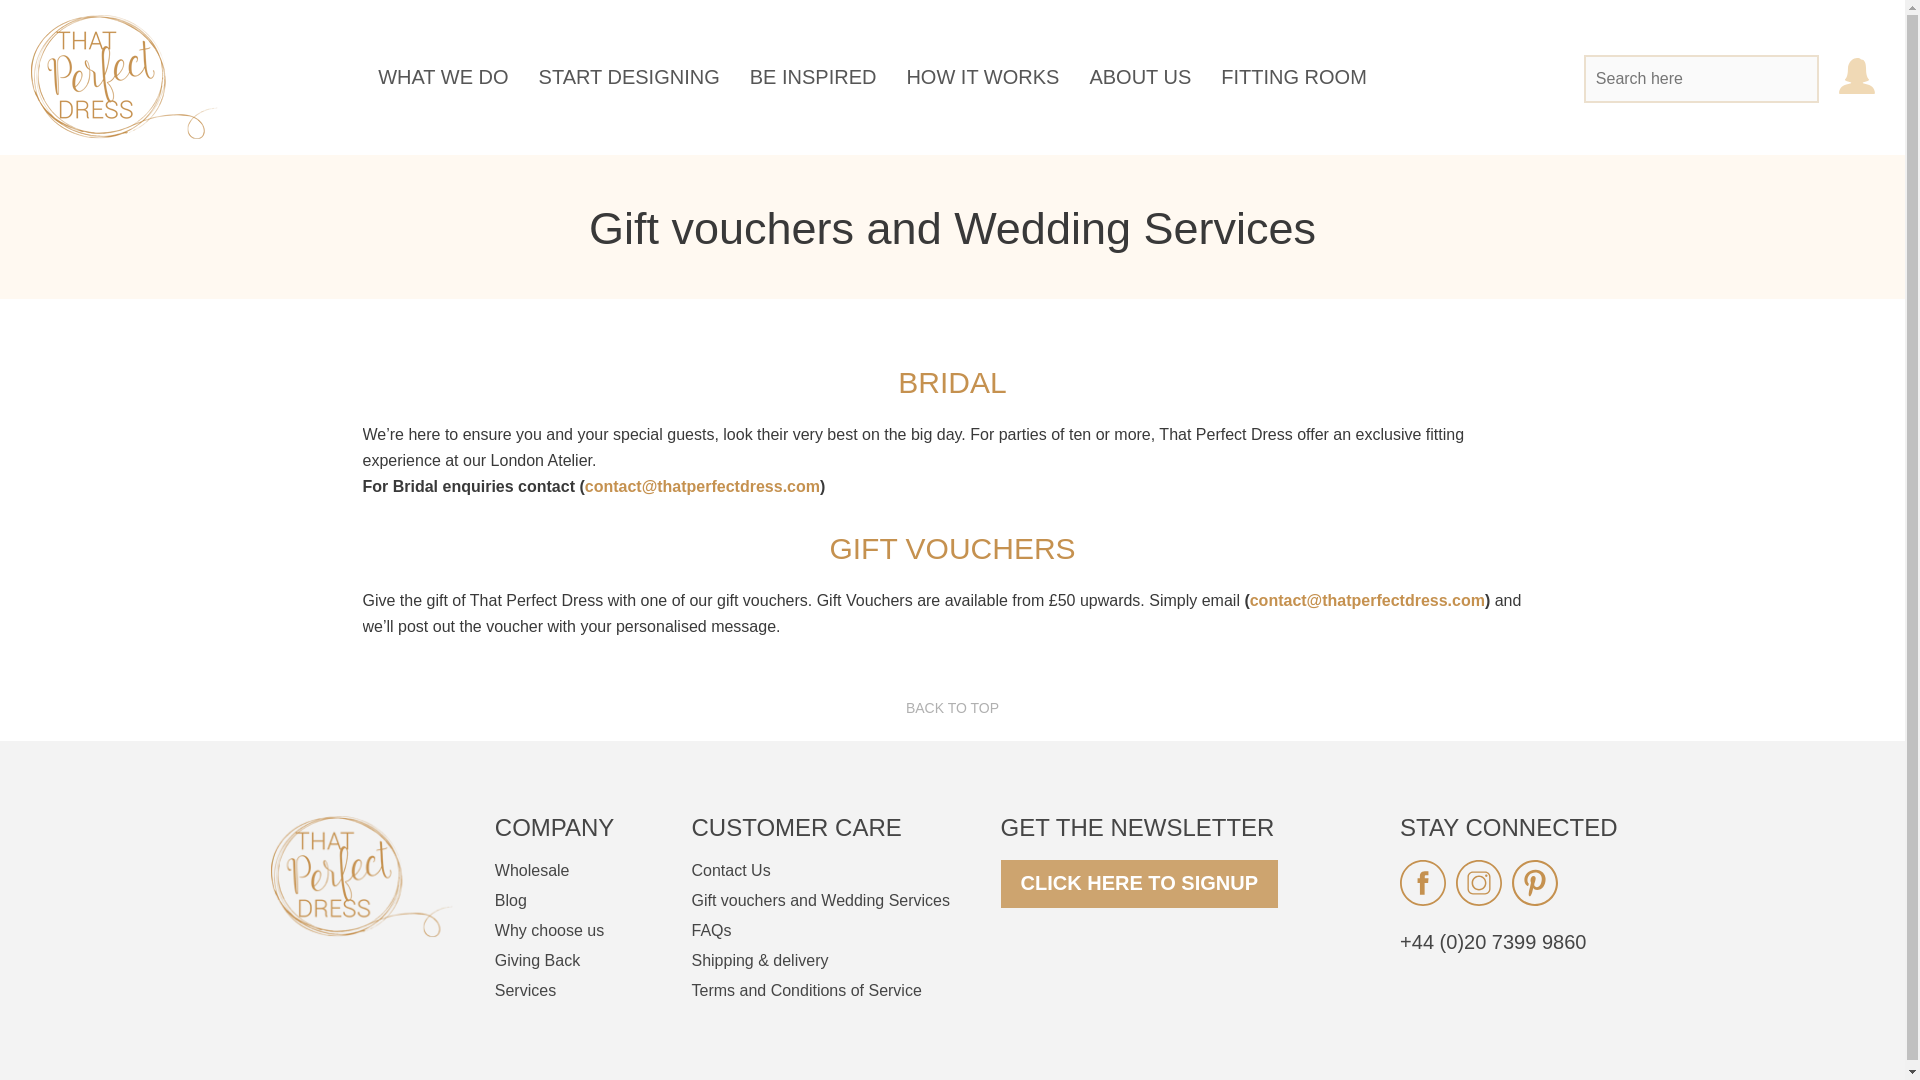  What do you see at coordinates (730, 870) in the screenshot?
I see `Contact Us` at bounding box center [730, 870].